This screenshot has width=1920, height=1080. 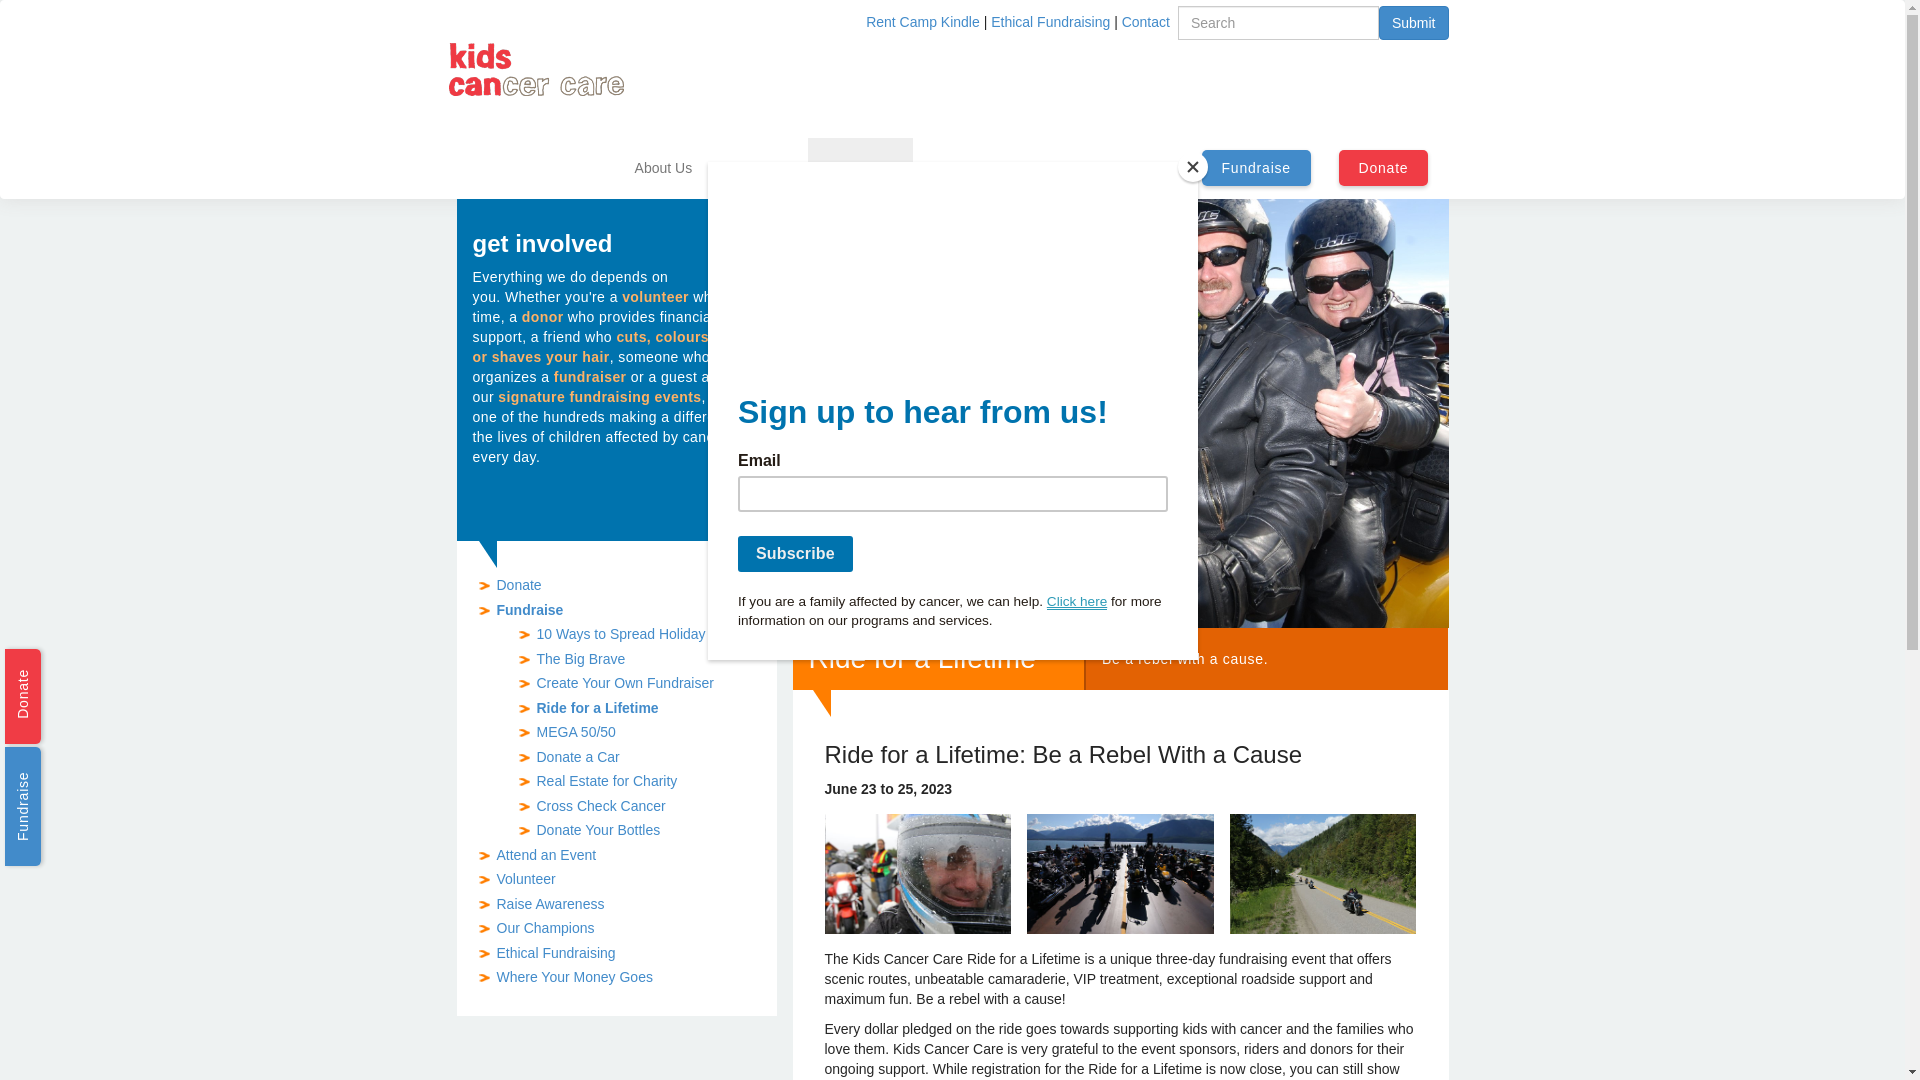 I want to click on Impact, so click(x=947, y=168).